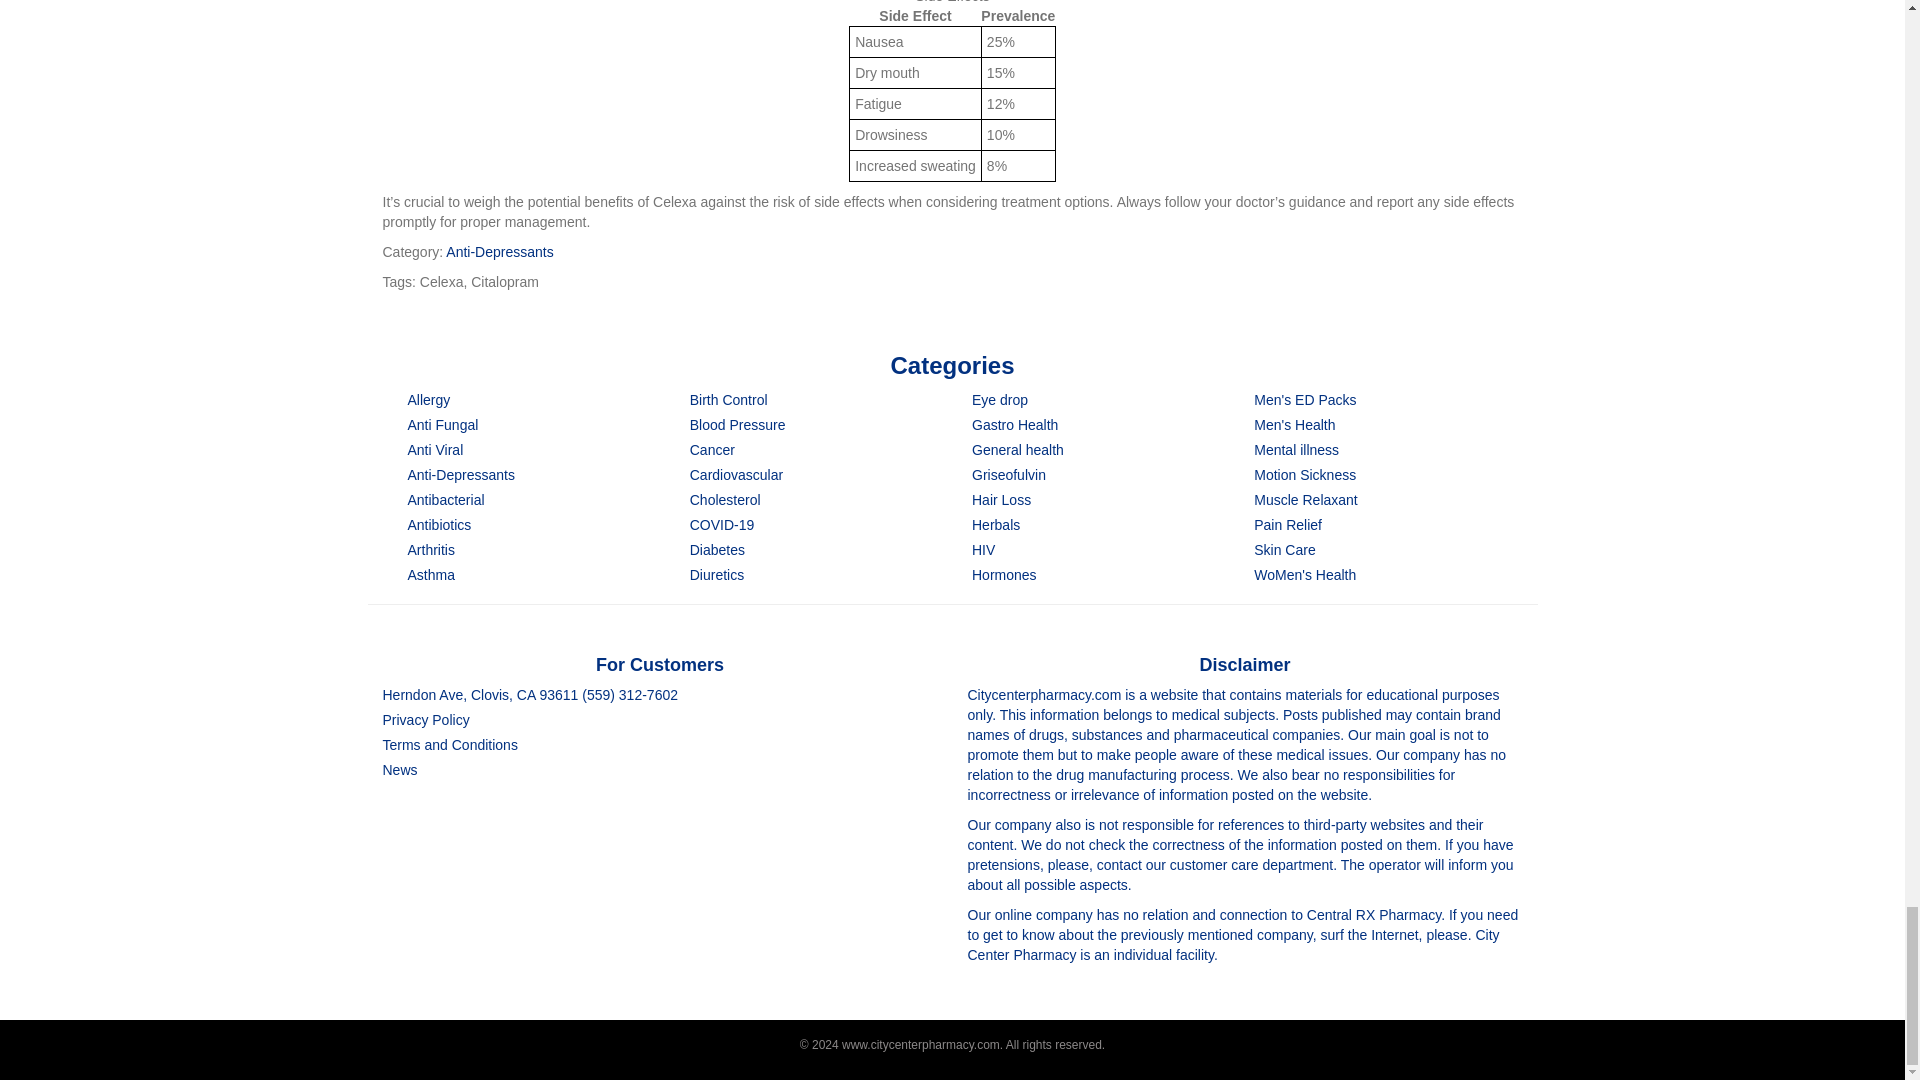 The width and height of the screenshot is (1920, 1080). Describe the element at coordinates (460, 474) in the screenshot. I see `Anti-Depressants` at that location.